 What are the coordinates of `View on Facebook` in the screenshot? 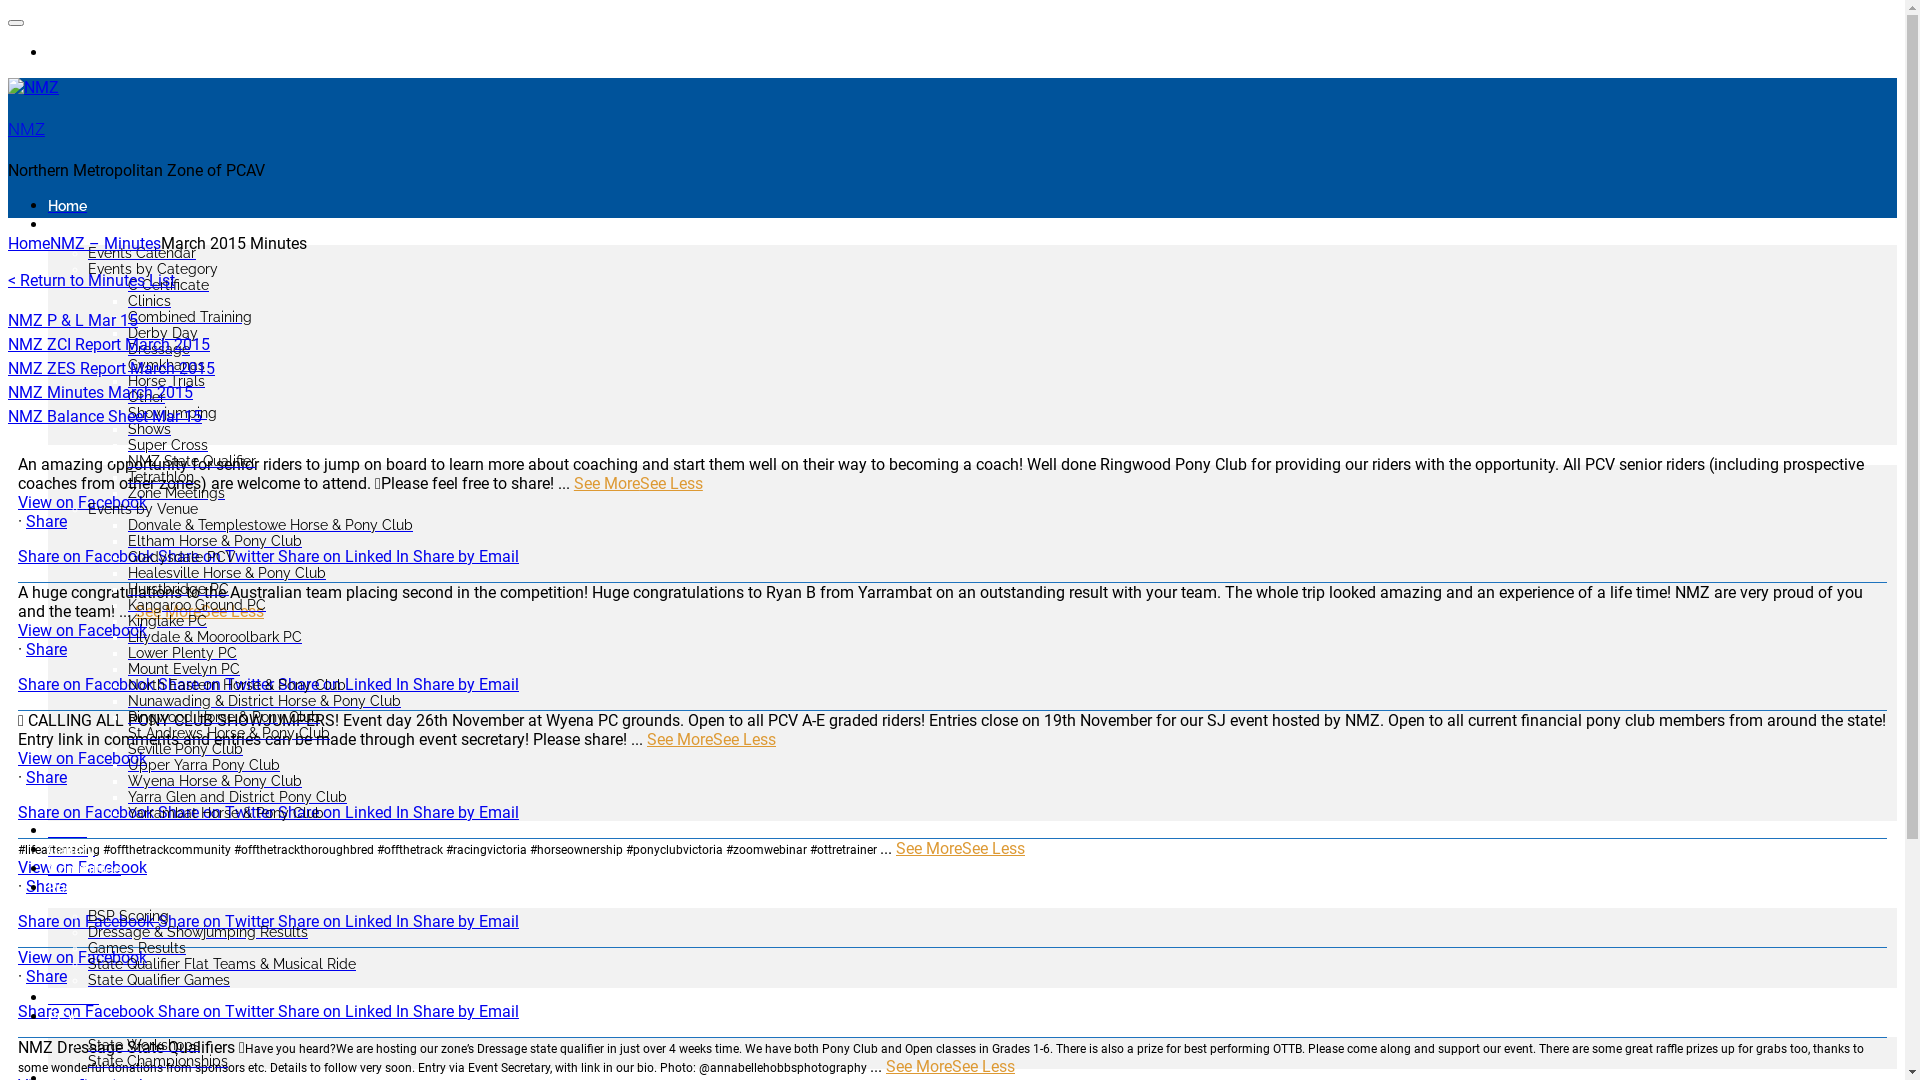 It's located at (82, 758).